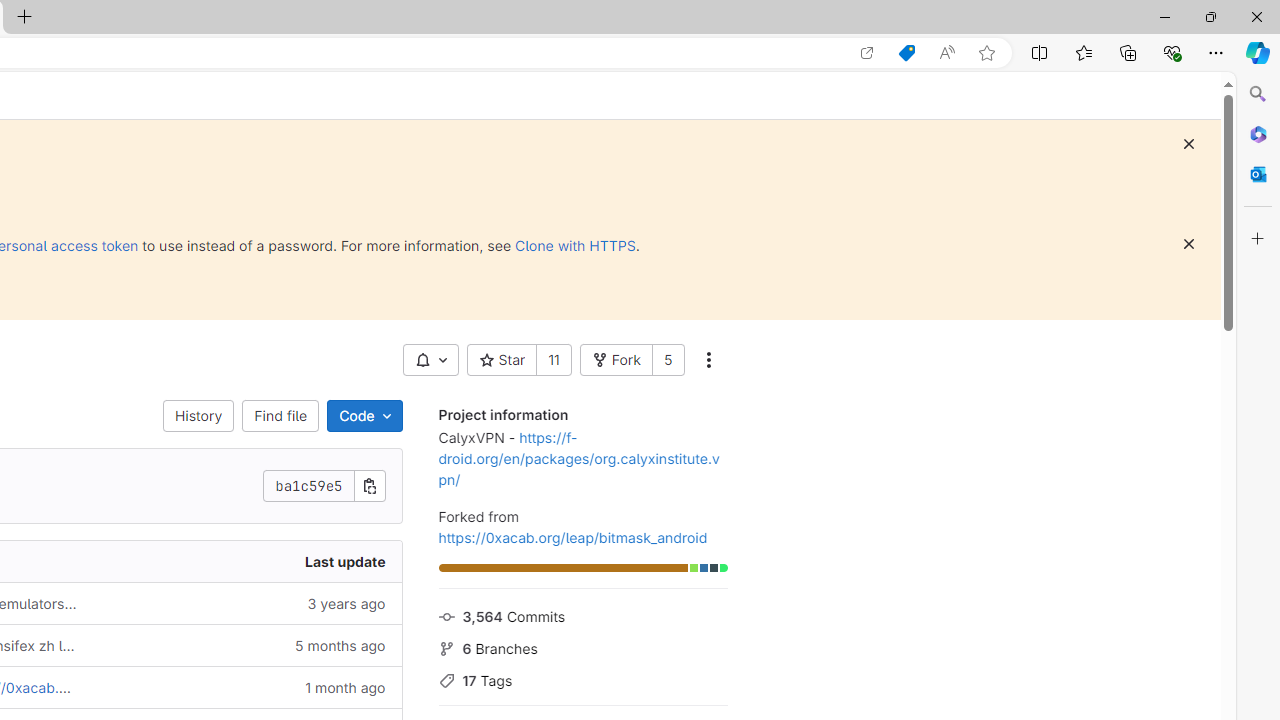 The width and height of the screenshot is (1280, 720). Describe the element at coordinates (572, 537) in the screenshot. I see `https://0xacab.org/leap/bitmask_android` at that location.